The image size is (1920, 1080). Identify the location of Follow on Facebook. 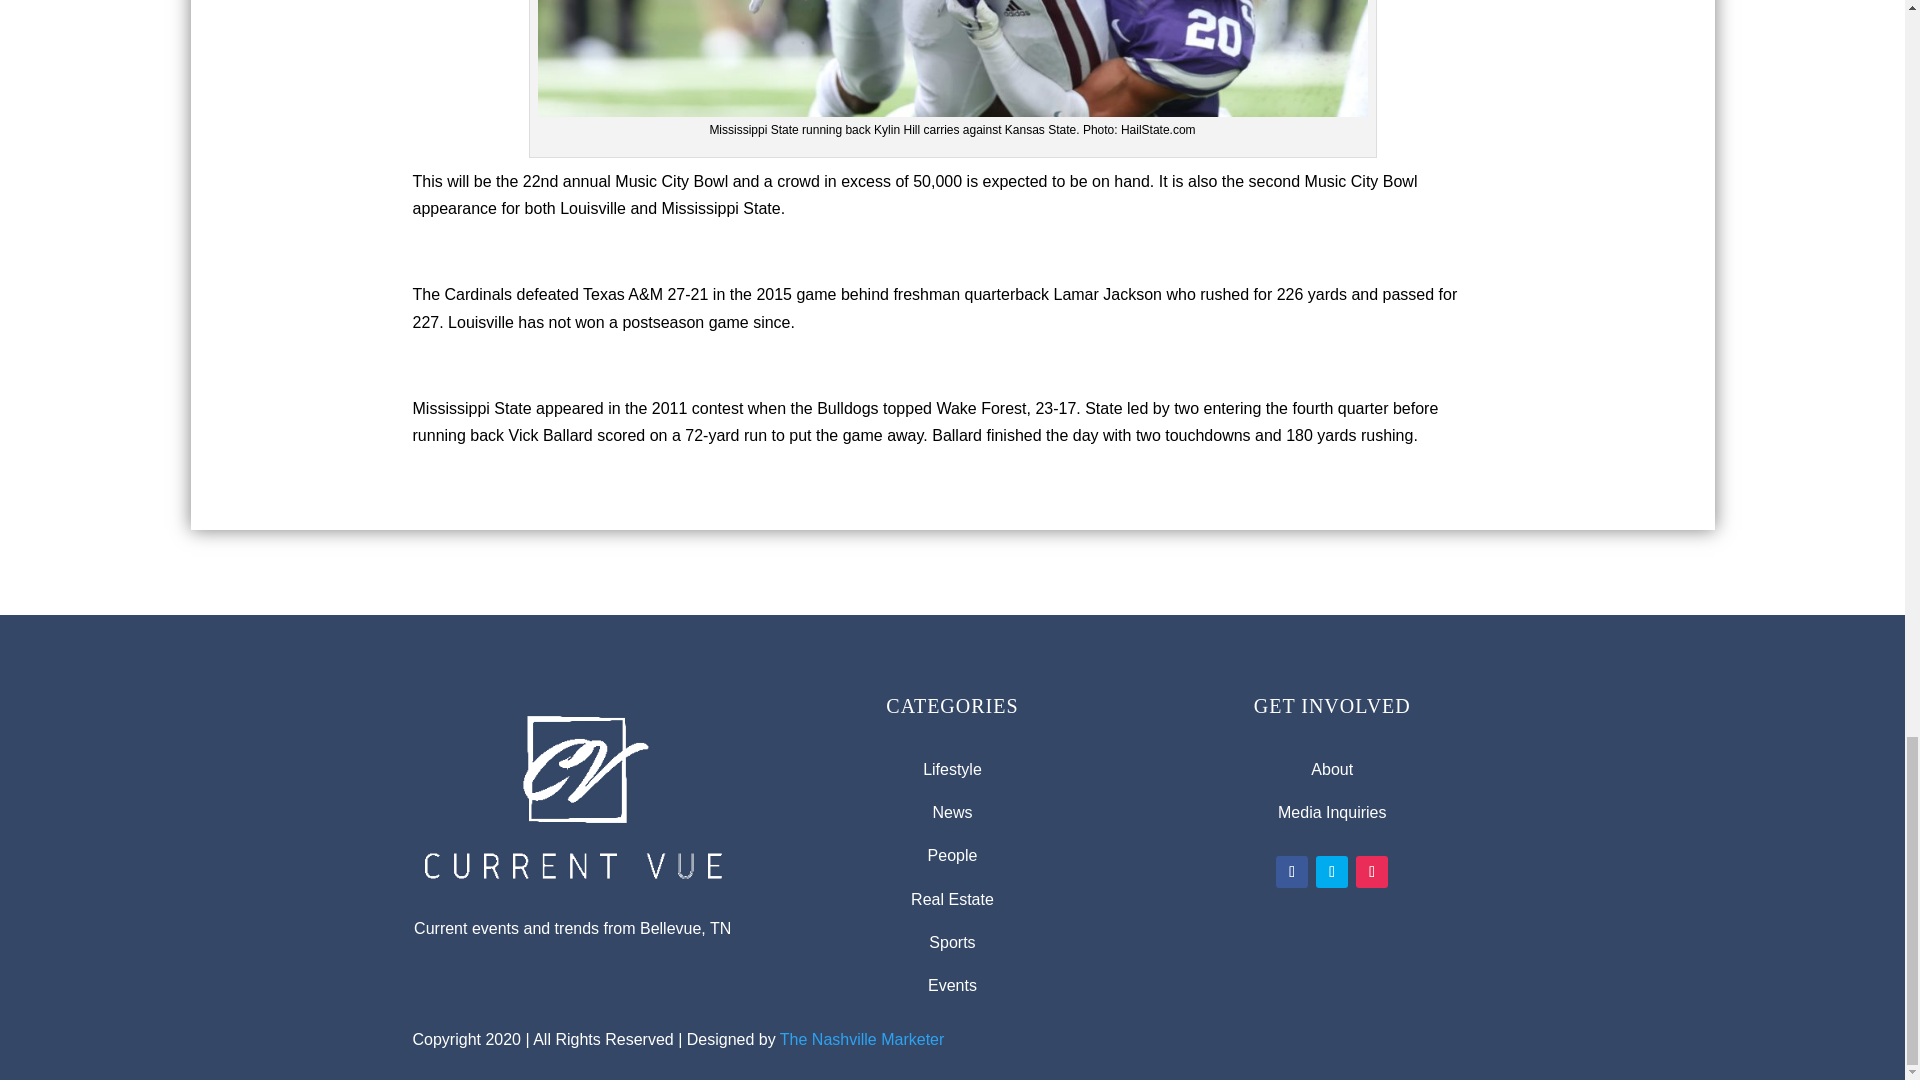
(1292, 872).